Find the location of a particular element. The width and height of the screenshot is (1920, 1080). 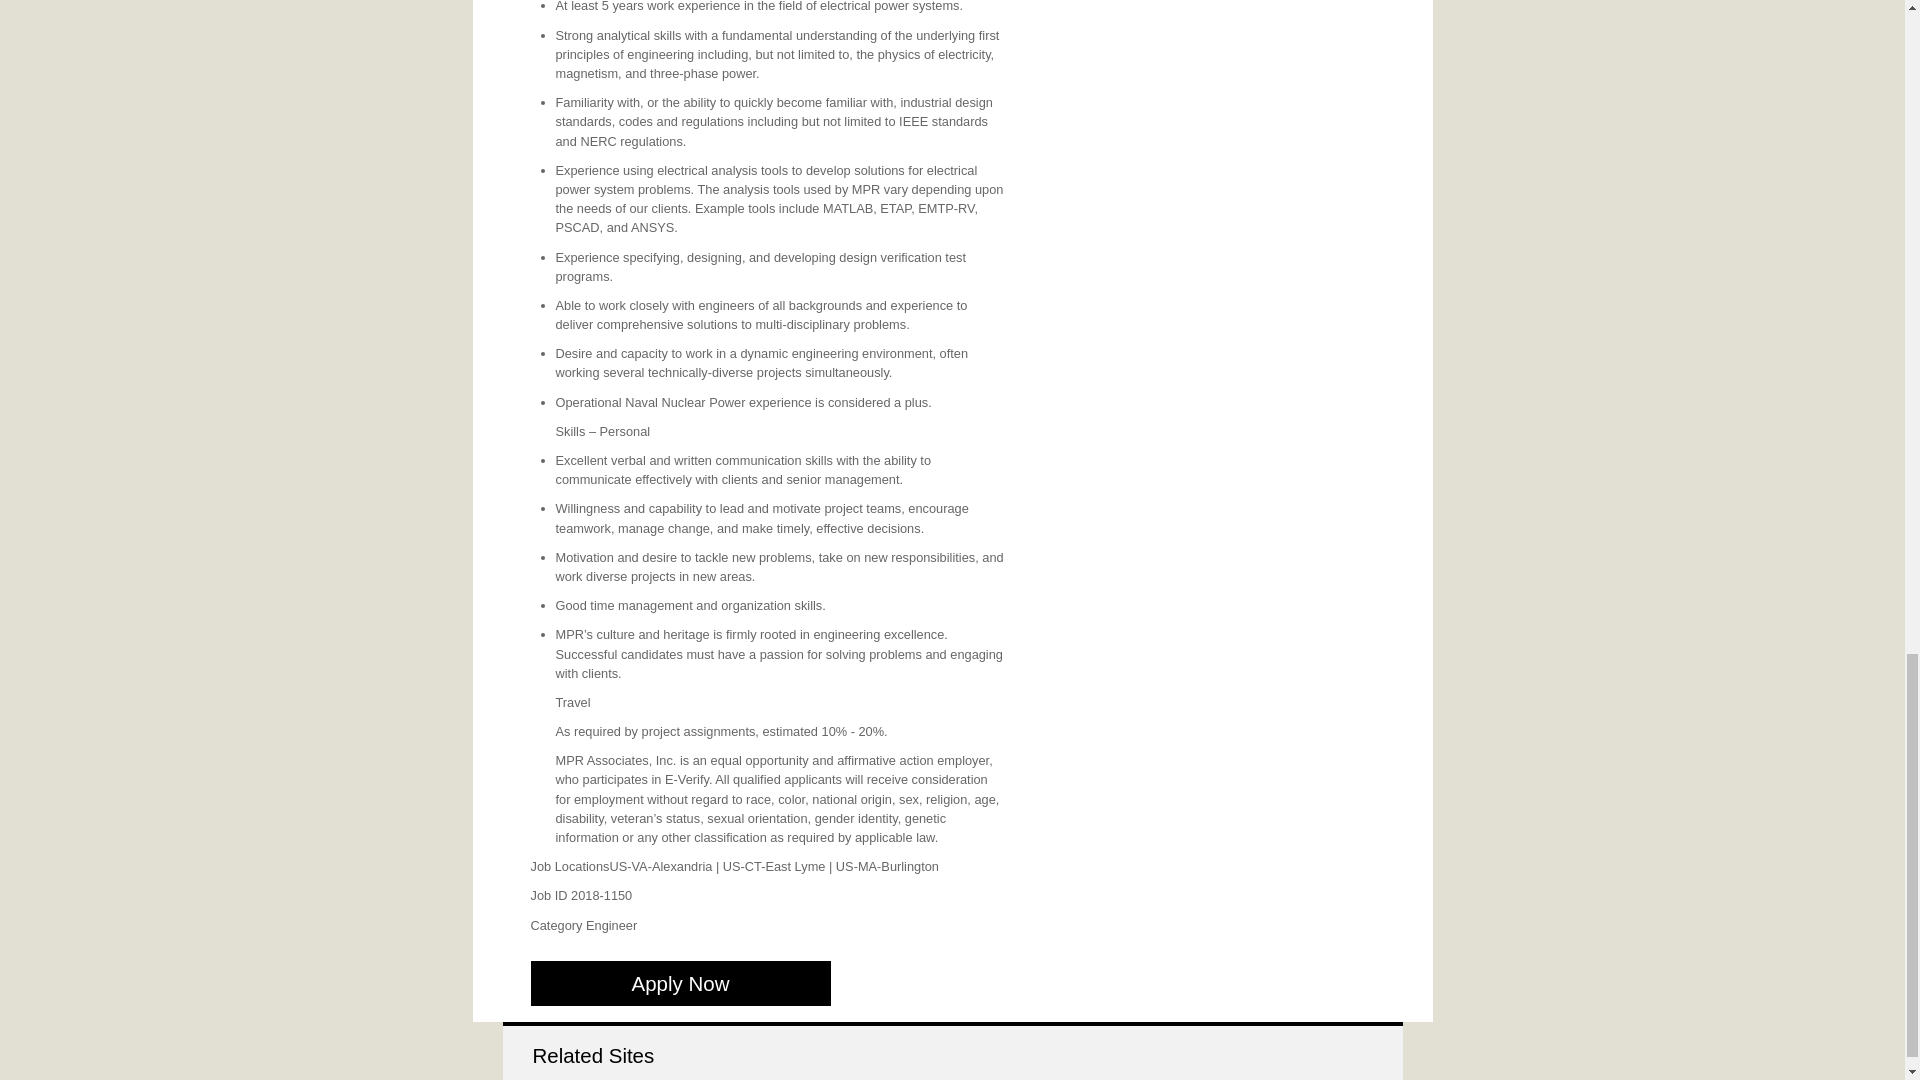

Apply Now is located at coordinates (679, 983).